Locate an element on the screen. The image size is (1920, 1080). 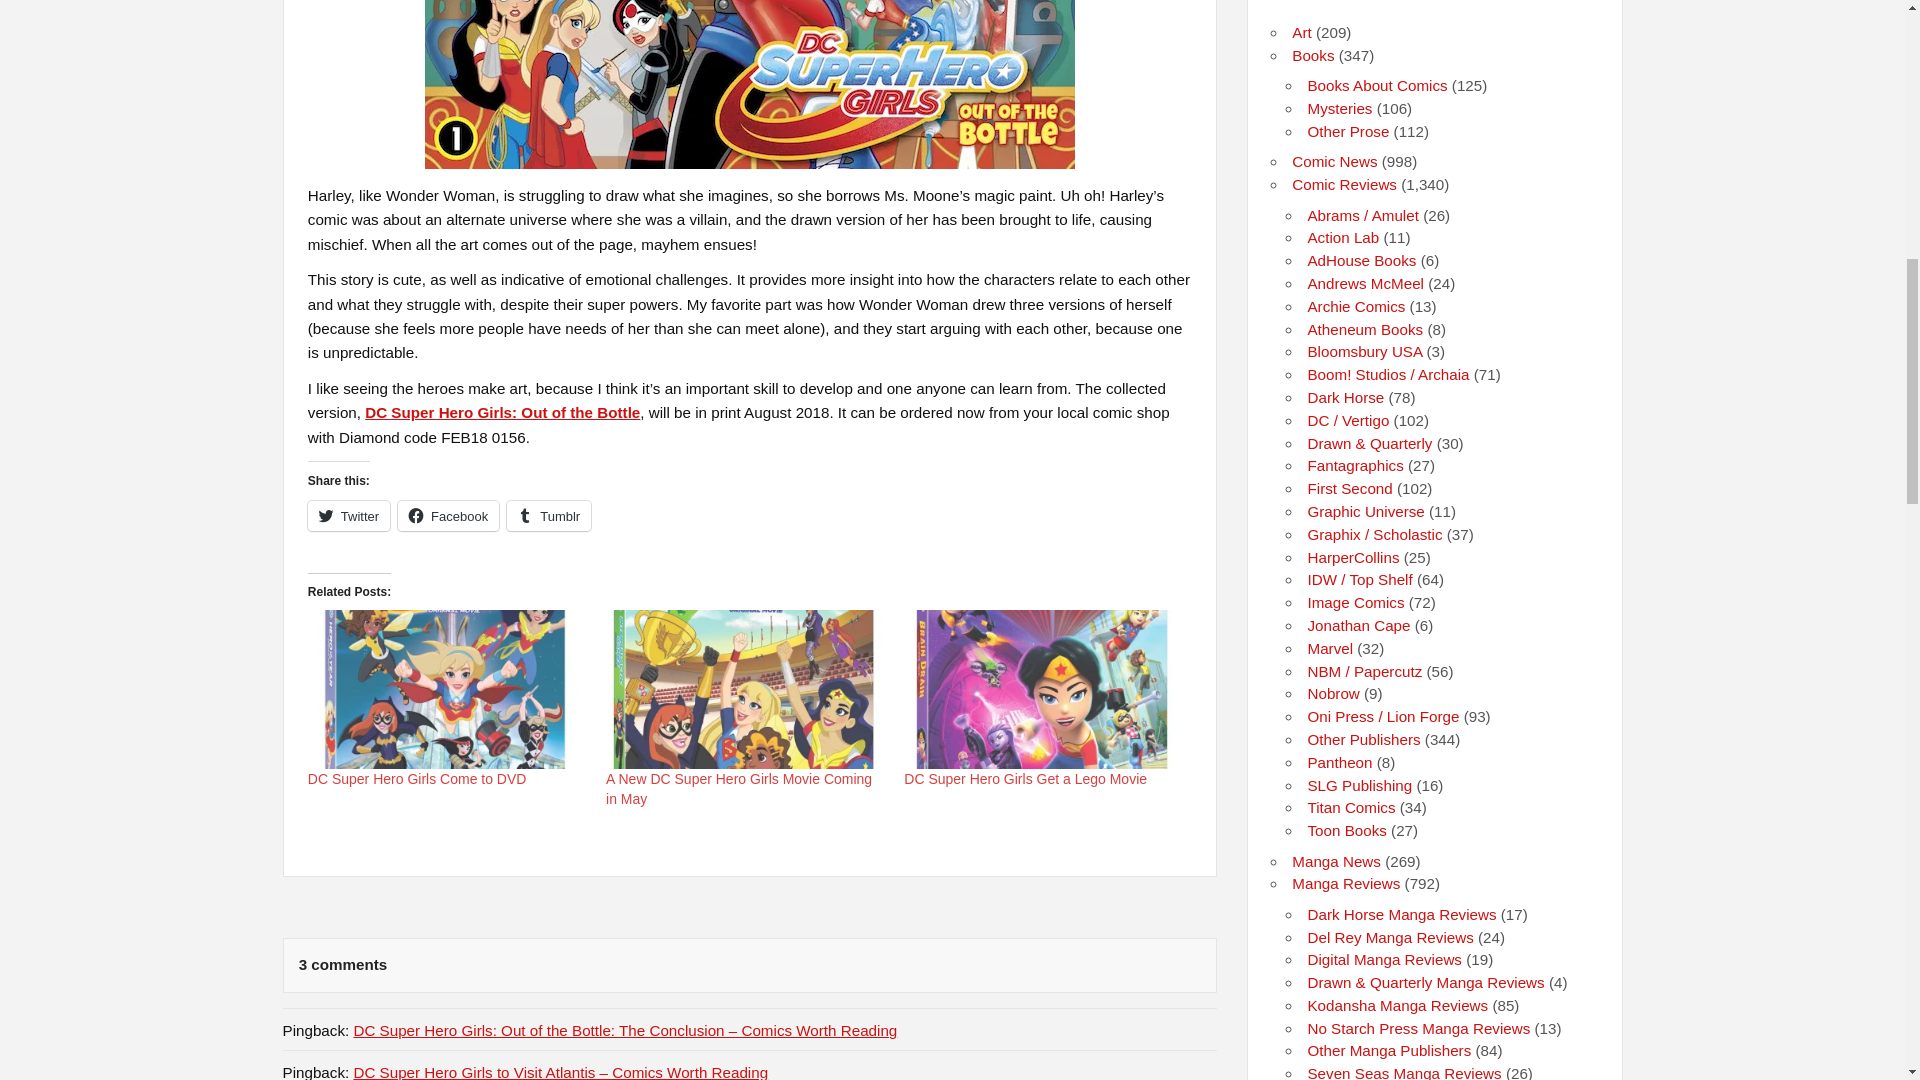
A New DC Super Hero Girls Movie Coming in May is located at coordinates (744, 689).